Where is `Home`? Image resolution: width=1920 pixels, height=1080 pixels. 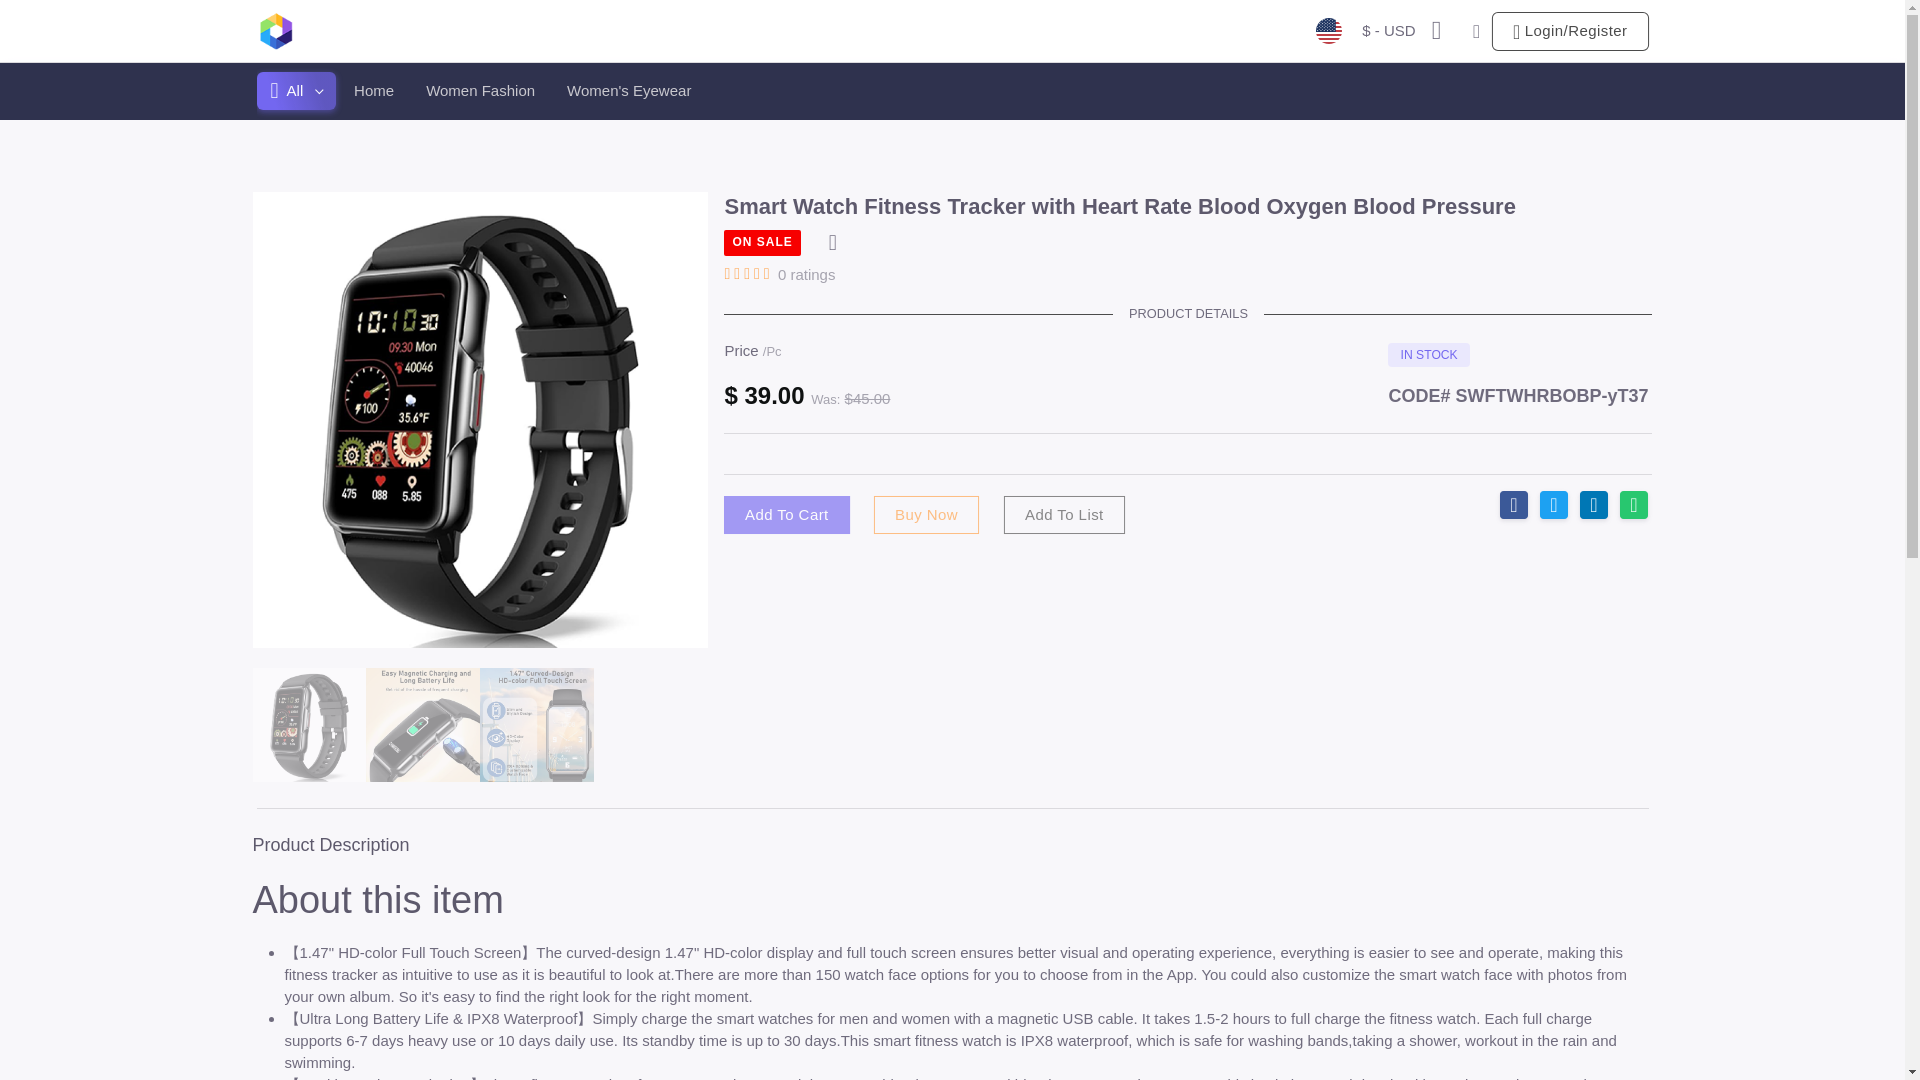
Home is located at coordinates (373, 91).